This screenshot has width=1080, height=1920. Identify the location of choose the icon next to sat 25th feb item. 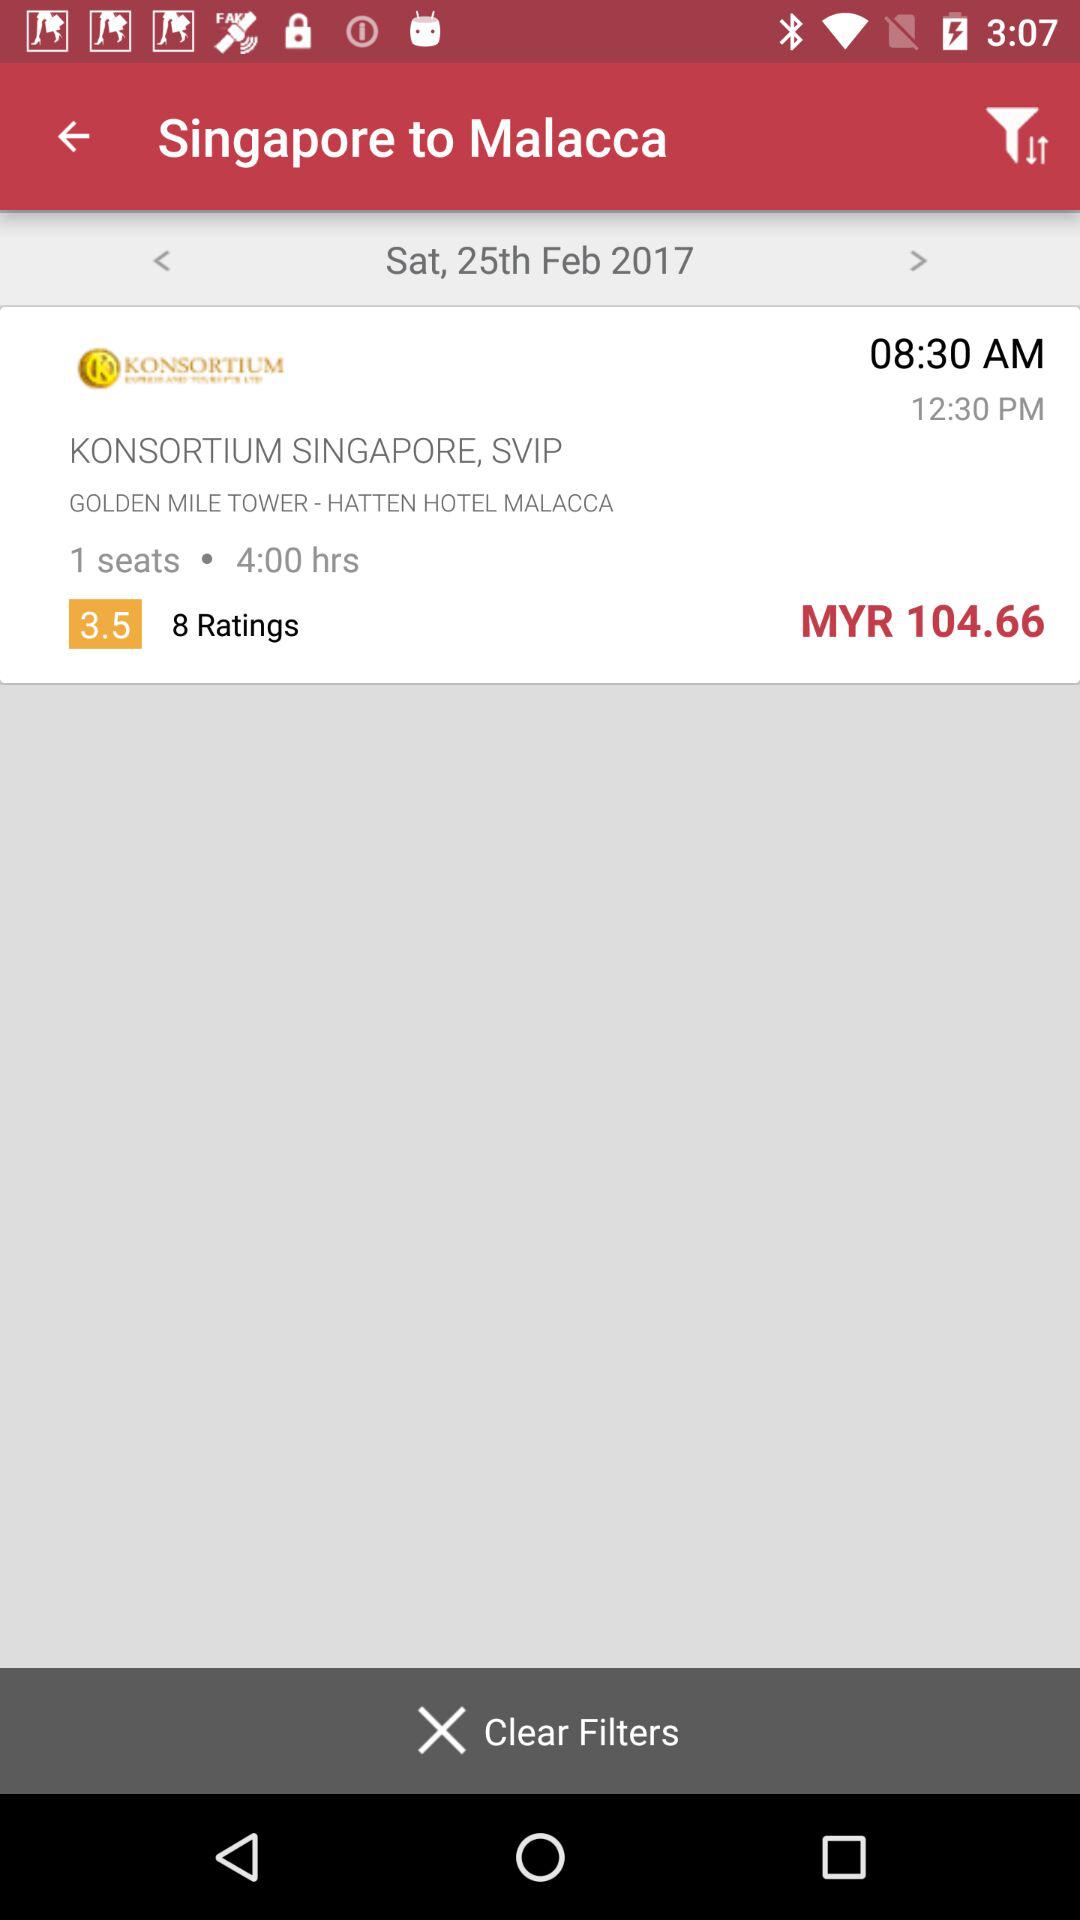
(160, 258).